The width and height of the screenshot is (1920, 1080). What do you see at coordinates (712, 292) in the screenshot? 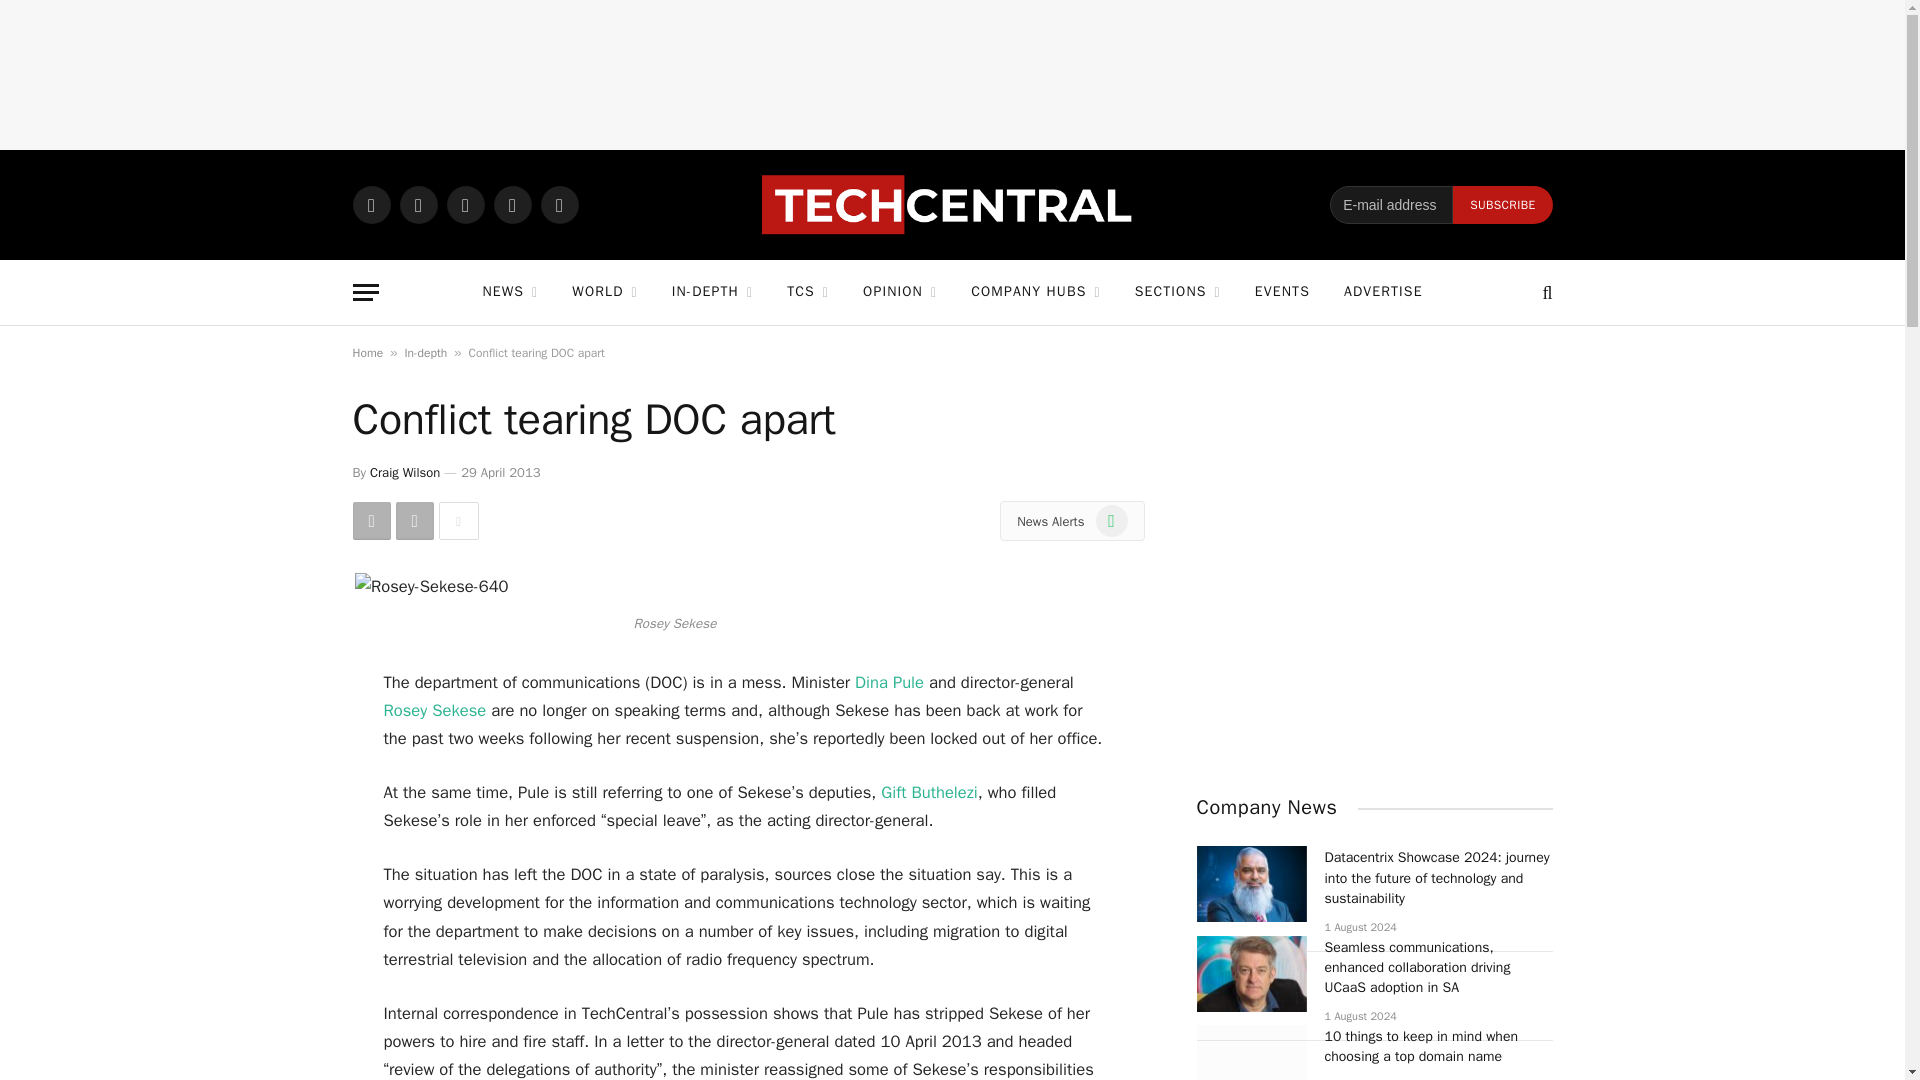
I see `IN-DEPTH` at bounding box center [712, 292].